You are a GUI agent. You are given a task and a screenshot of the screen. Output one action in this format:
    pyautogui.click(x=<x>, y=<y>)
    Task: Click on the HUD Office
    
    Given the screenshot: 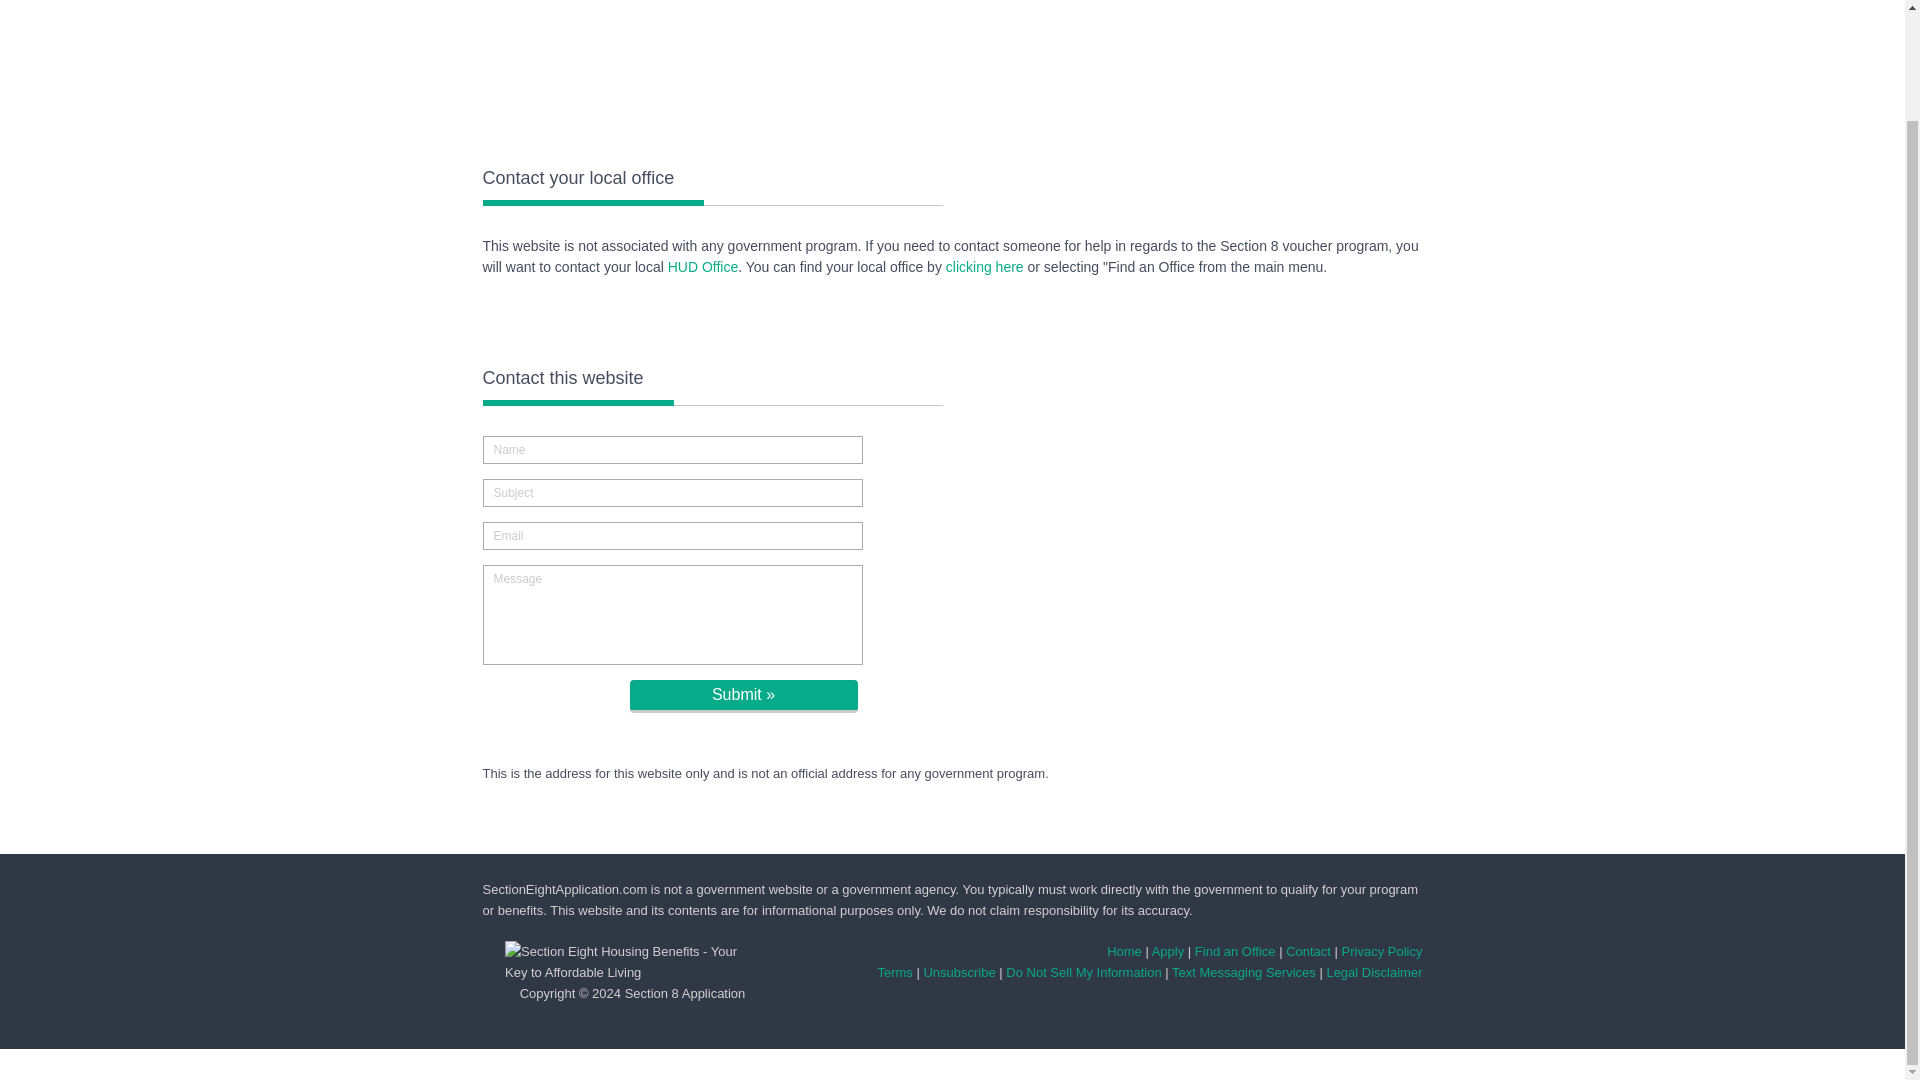 What is the action you would take?
    pyautogui.click(x=704, y=267)
    